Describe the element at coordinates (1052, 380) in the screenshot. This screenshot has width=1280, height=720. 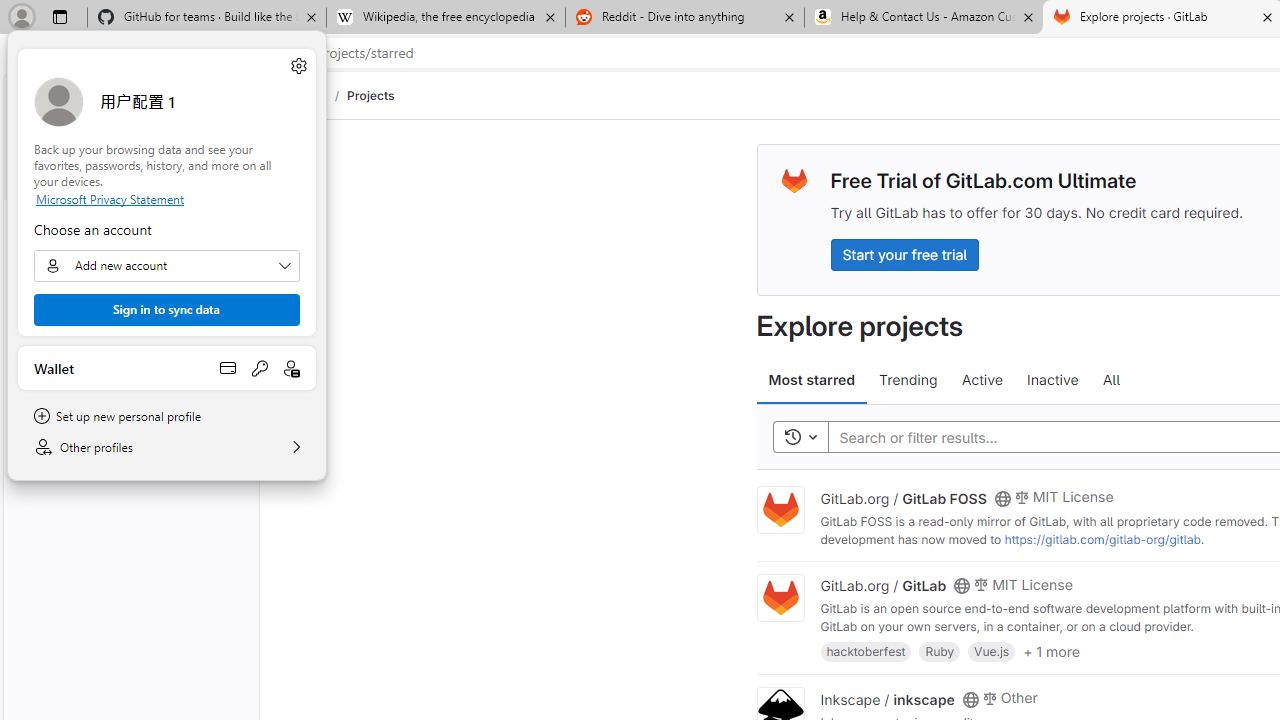
I see `Inactive` at that location.